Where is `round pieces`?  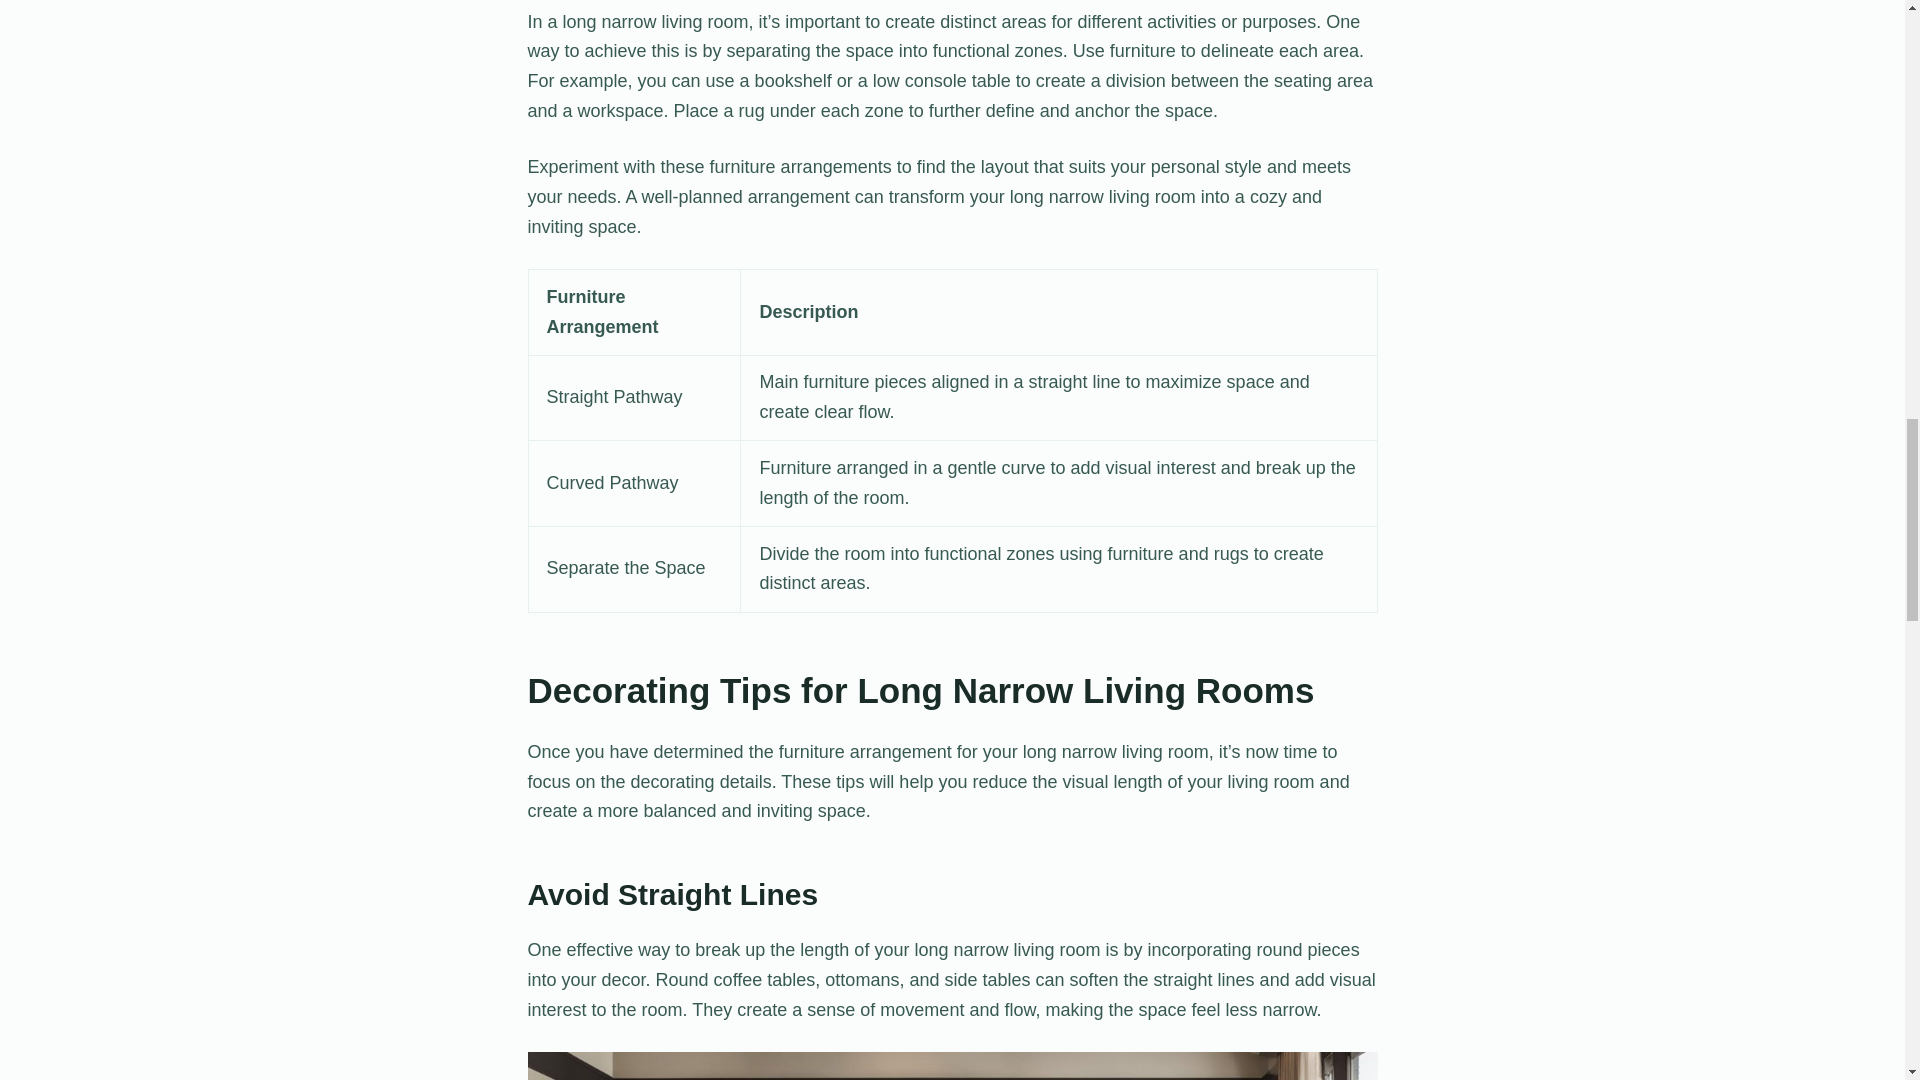 round pieces is located at coordinates (953, 1066).